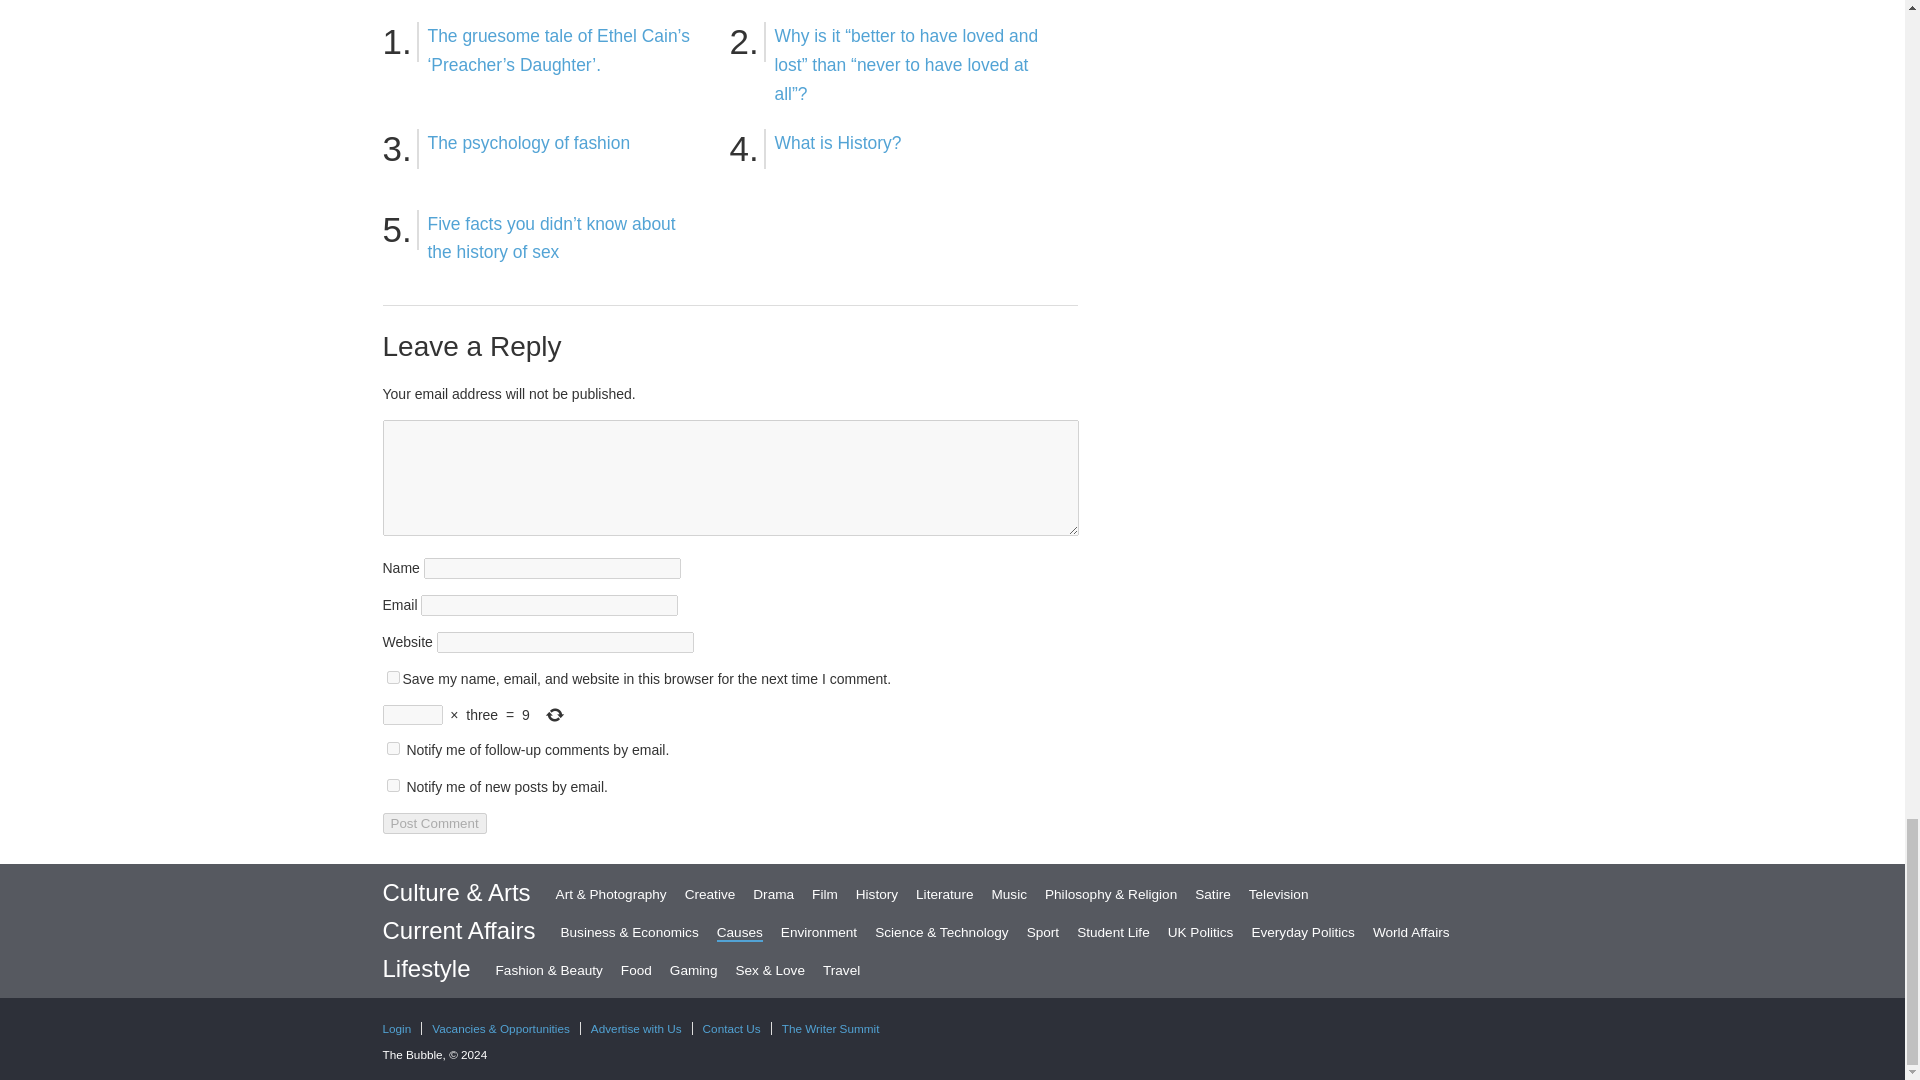  What do you see at coordinates (392, 748) in the screenshot?
I see `subscribe` at bounding box center [392, 748].